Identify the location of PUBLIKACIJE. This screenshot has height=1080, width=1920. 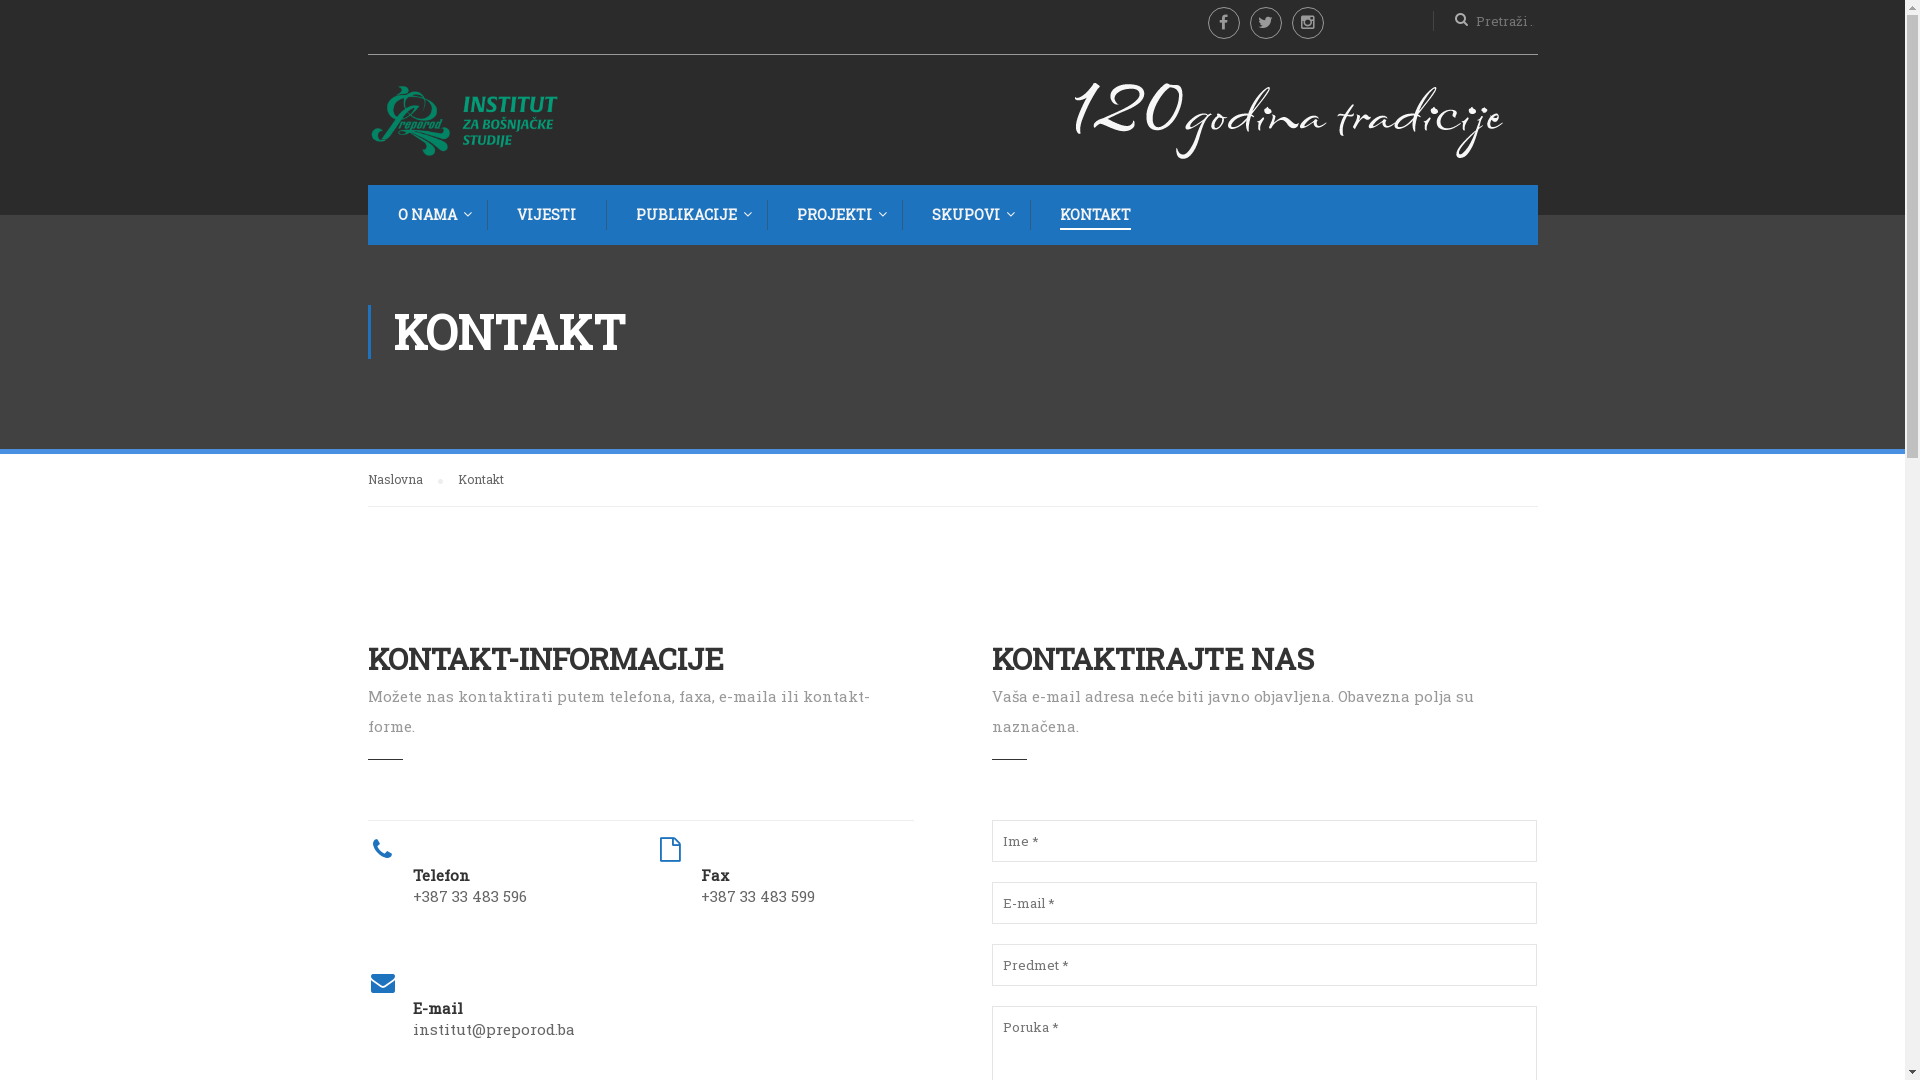
(684, 215).